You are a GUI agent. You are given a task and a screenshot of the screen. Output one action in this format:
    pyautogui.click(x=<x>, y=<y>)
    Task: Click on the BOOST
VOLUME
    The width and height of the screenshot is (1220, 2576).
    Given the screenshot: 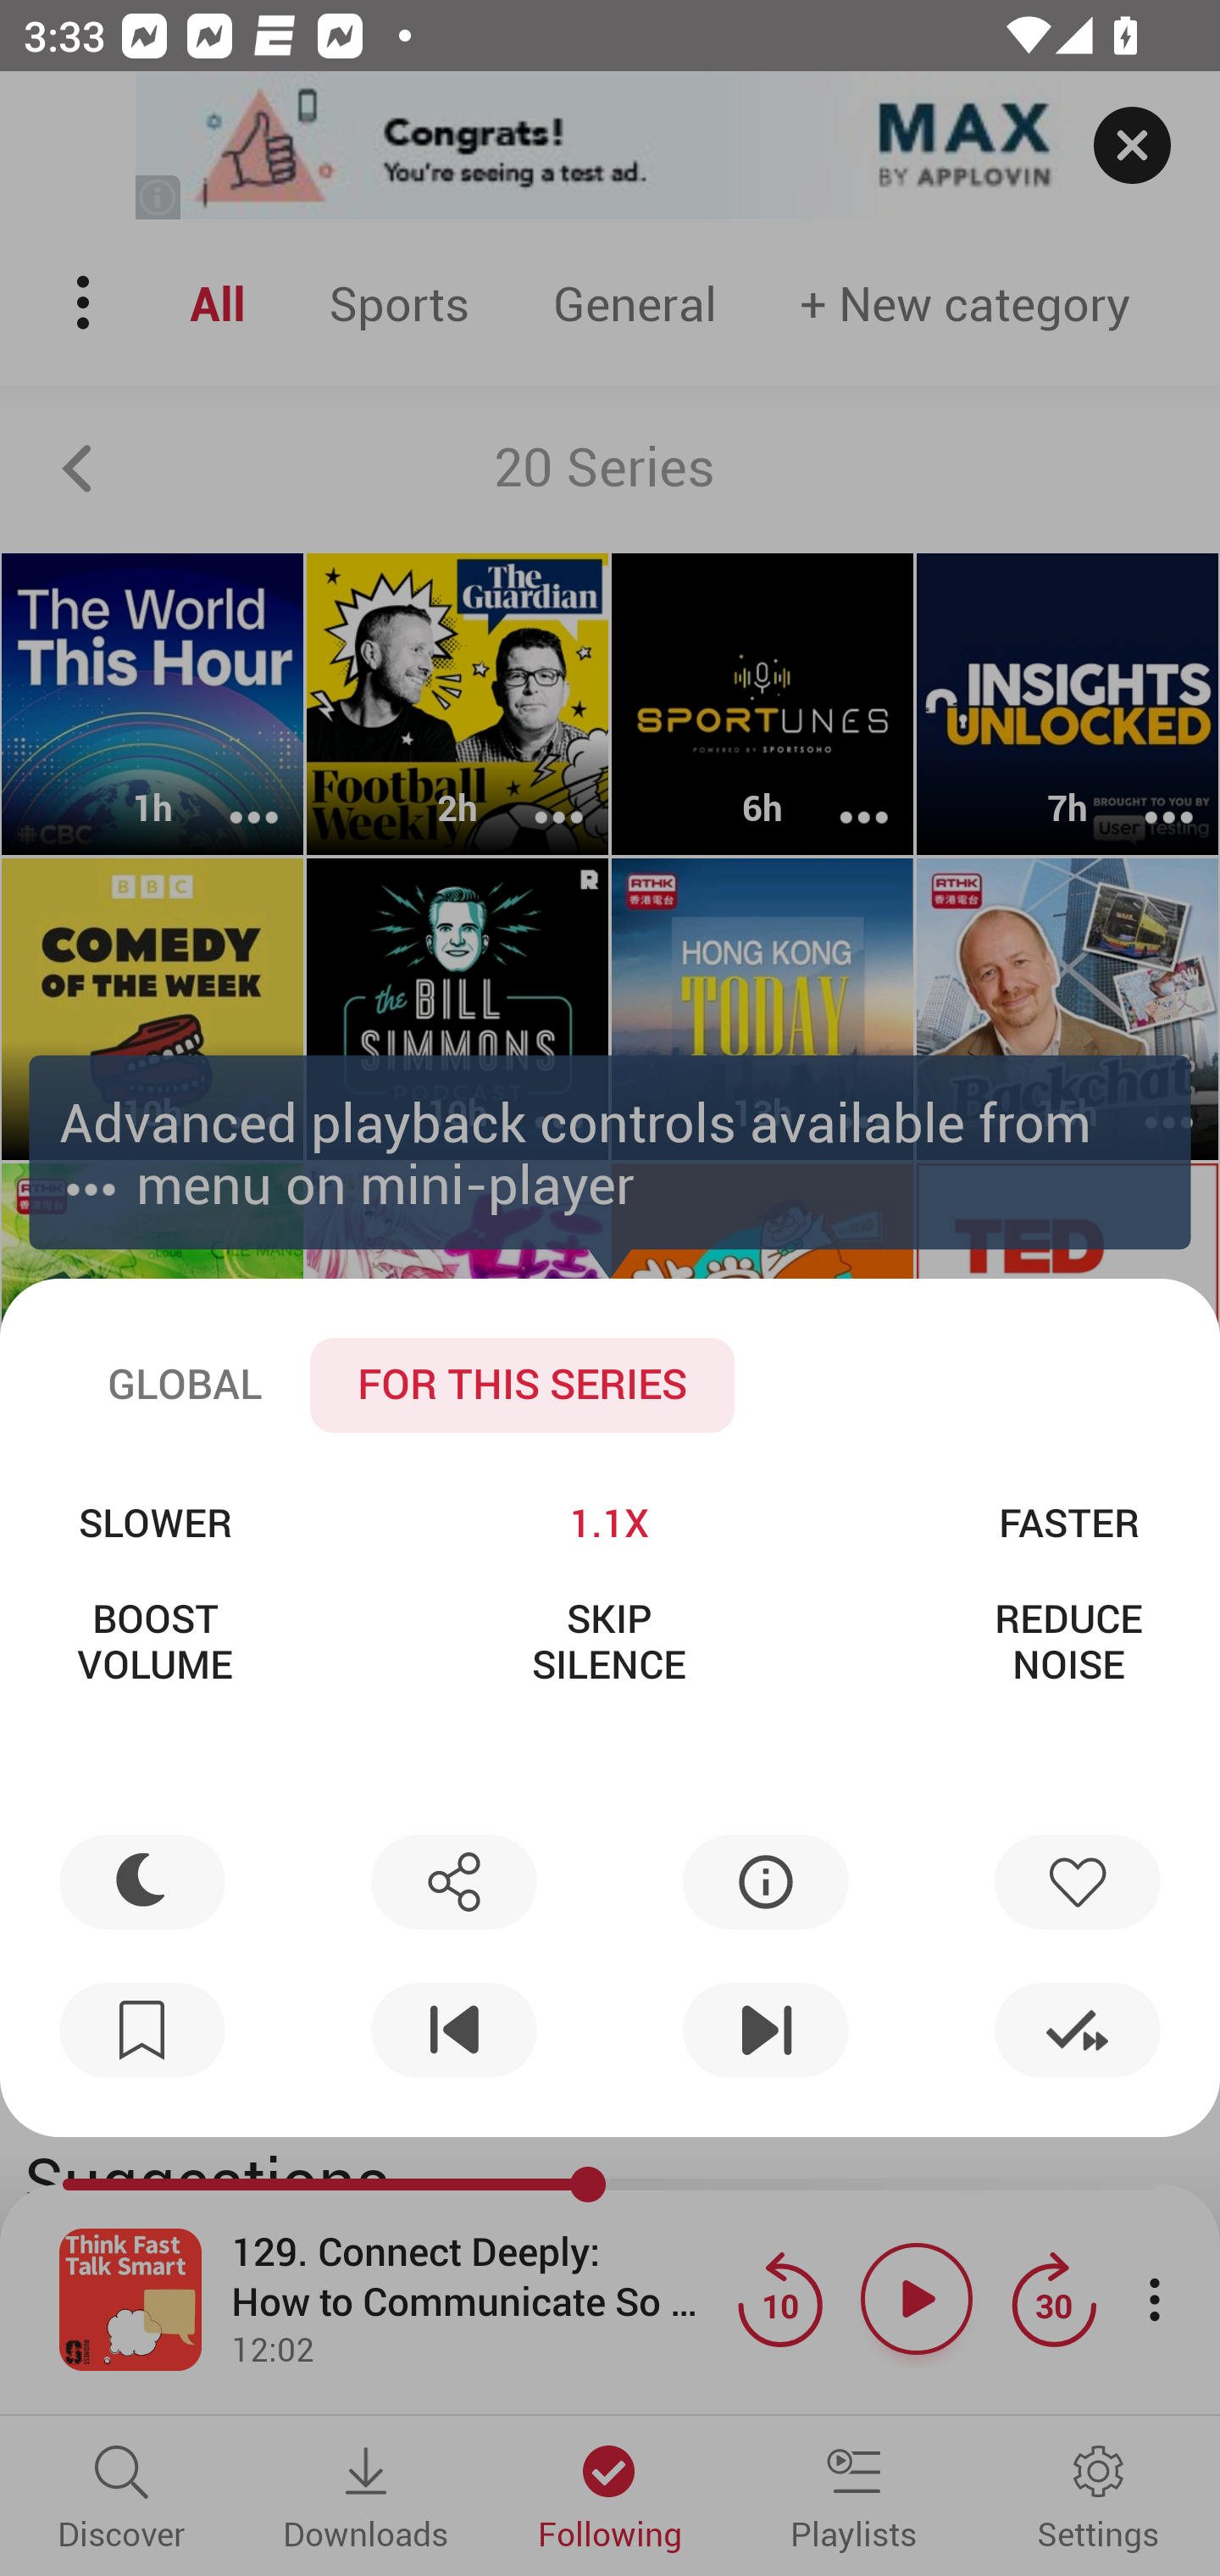 What is the action you would take?
    pyautogui.click(x=155, y=1641)
    